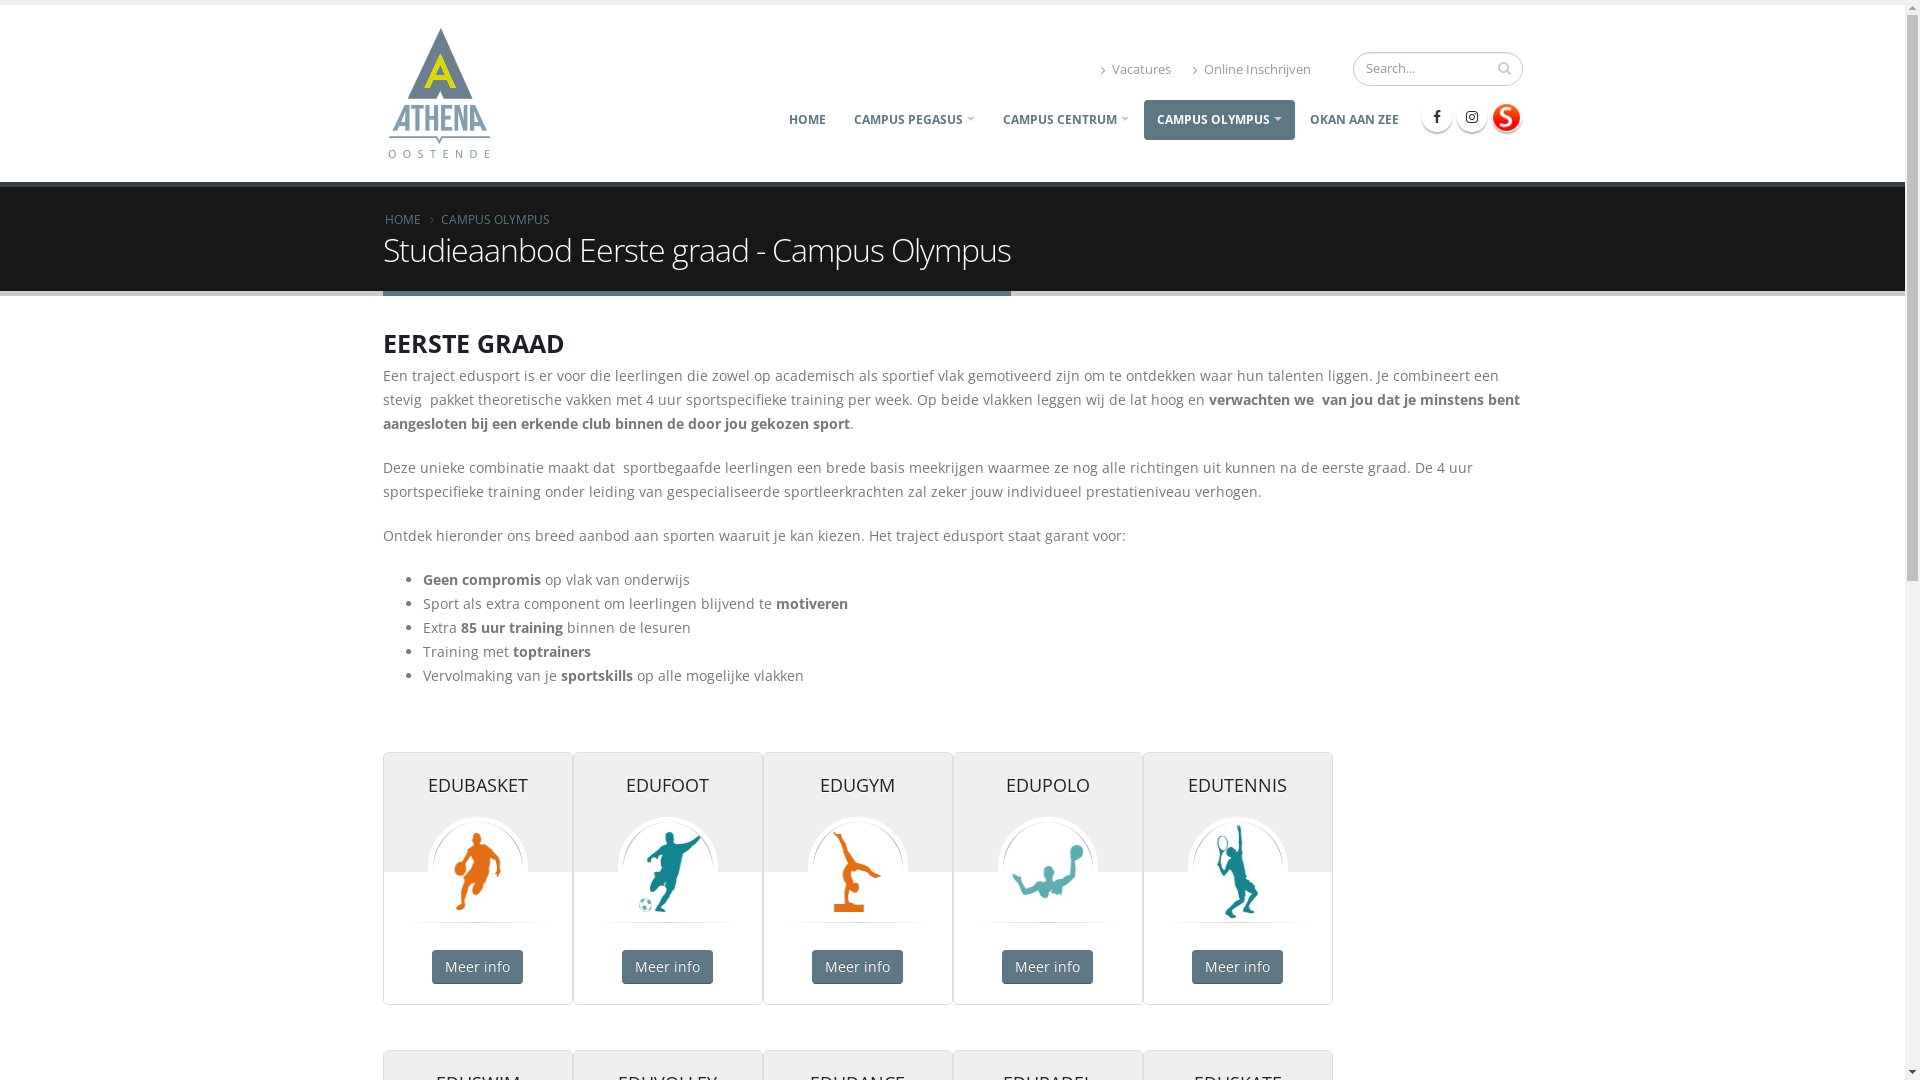 The height and width of the screenshot is (1080, 1920). Describe the element at coordinates (1471, 117) in the screenshot. I see `Instagram` at that location.